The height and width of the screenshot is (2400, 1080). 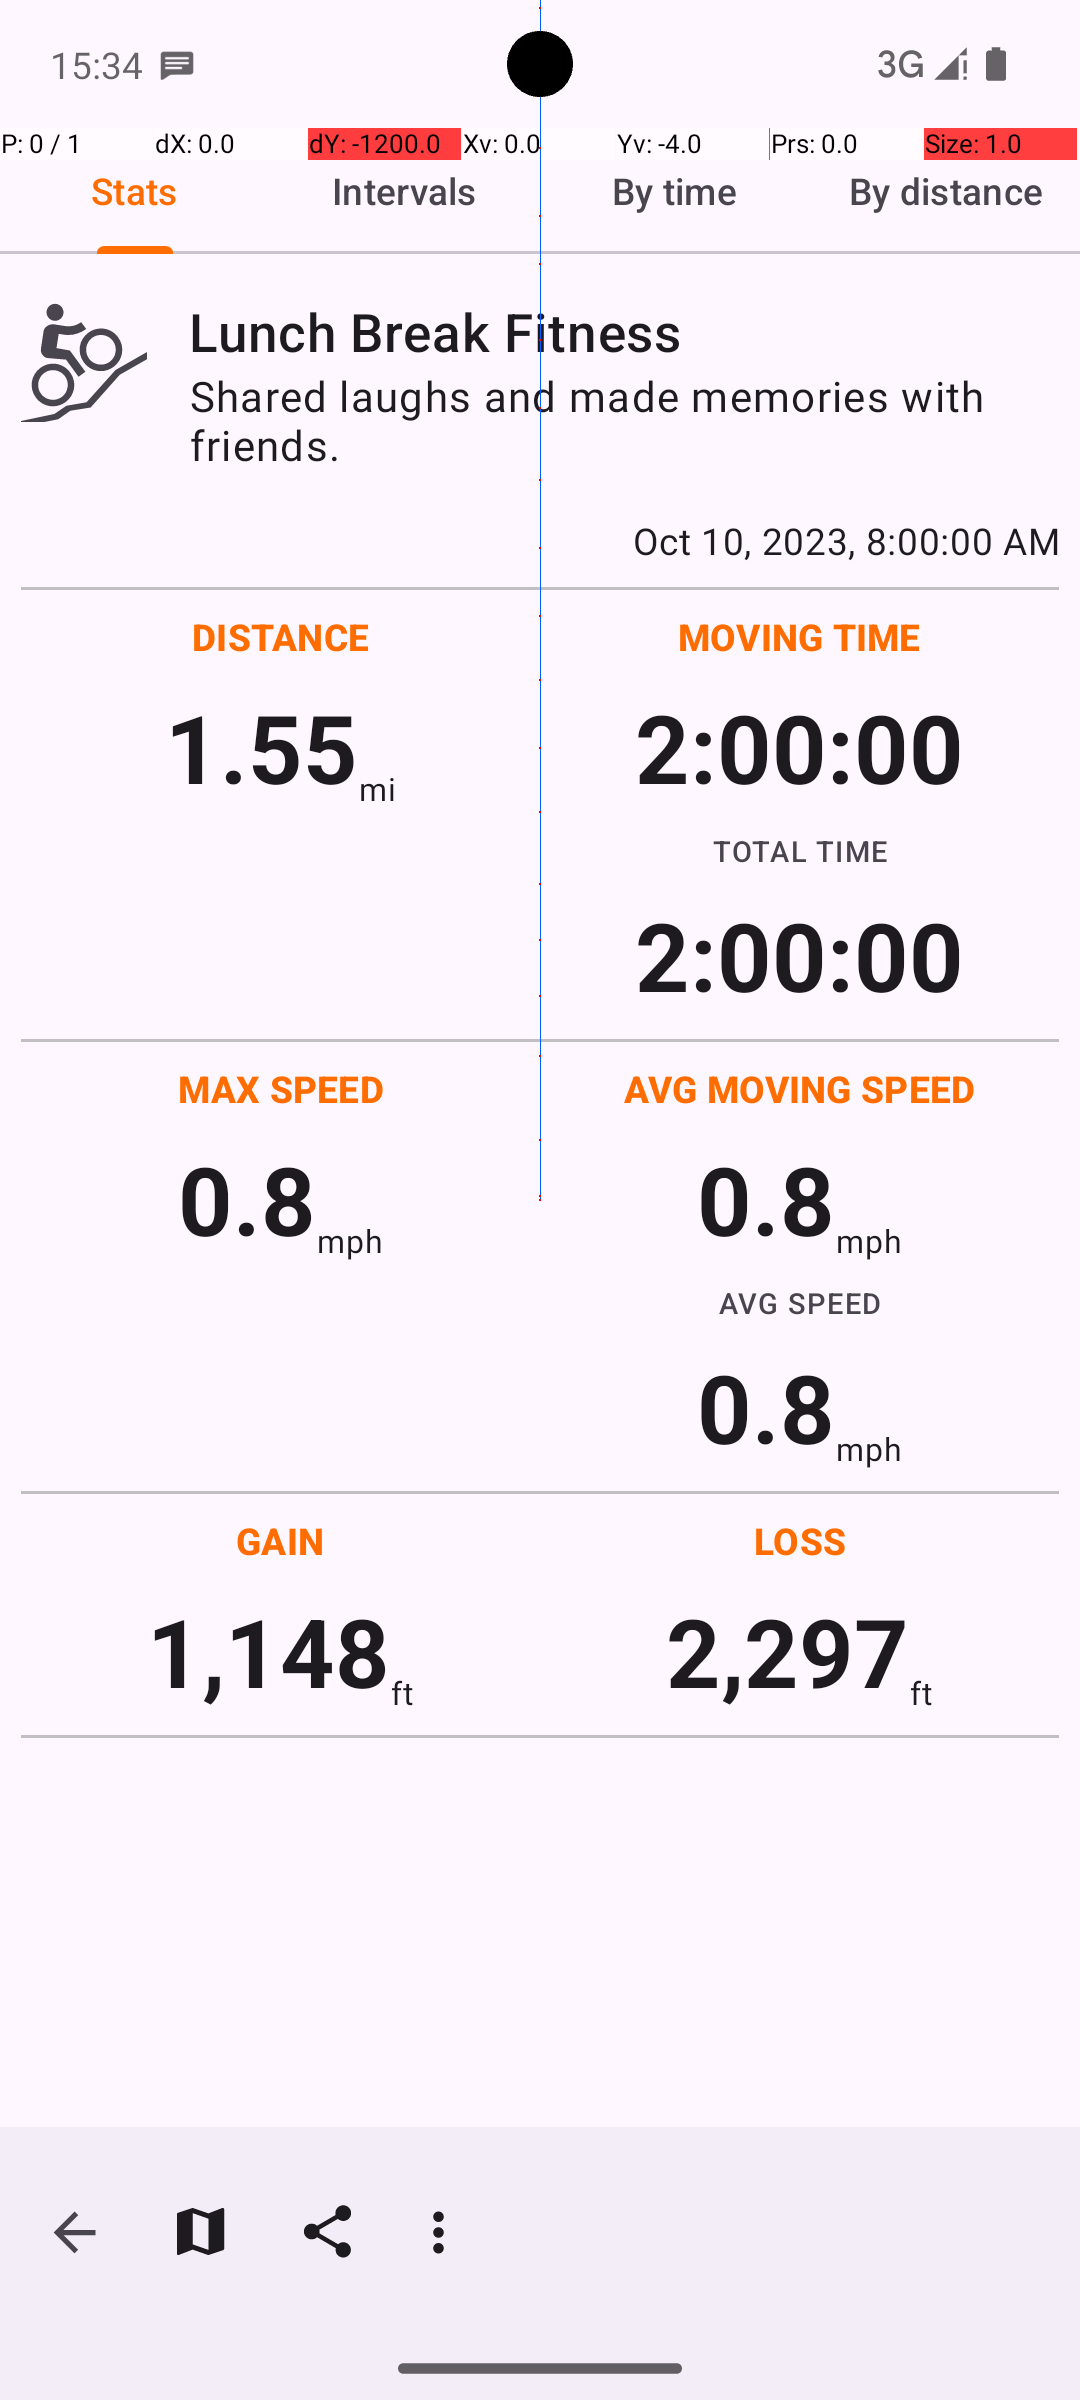 I want to click on Oct 10, 2023, 8:00:00 AM, so click(x=540, y=540).